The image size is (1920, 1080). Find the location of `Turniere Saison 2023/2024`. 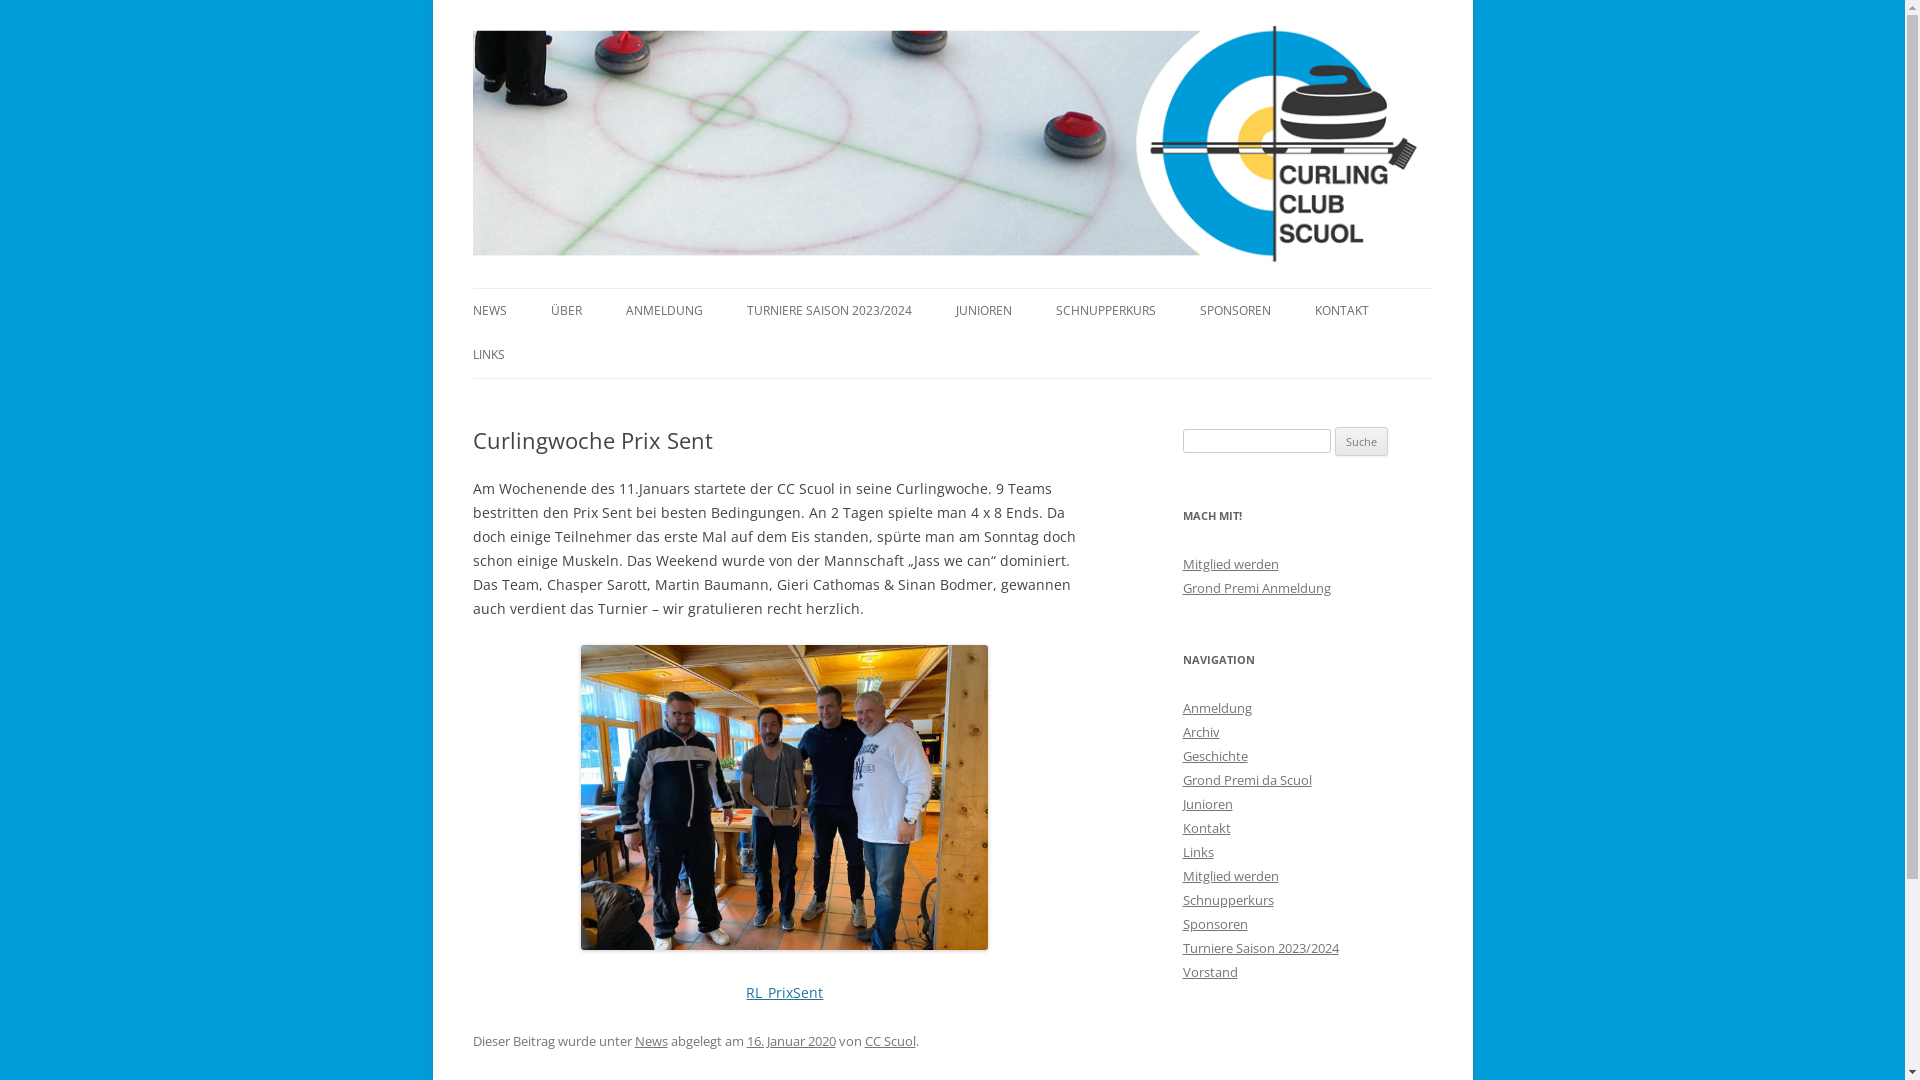

Turniere Saison 2023/2024 is located at coordinates (1260, 948).